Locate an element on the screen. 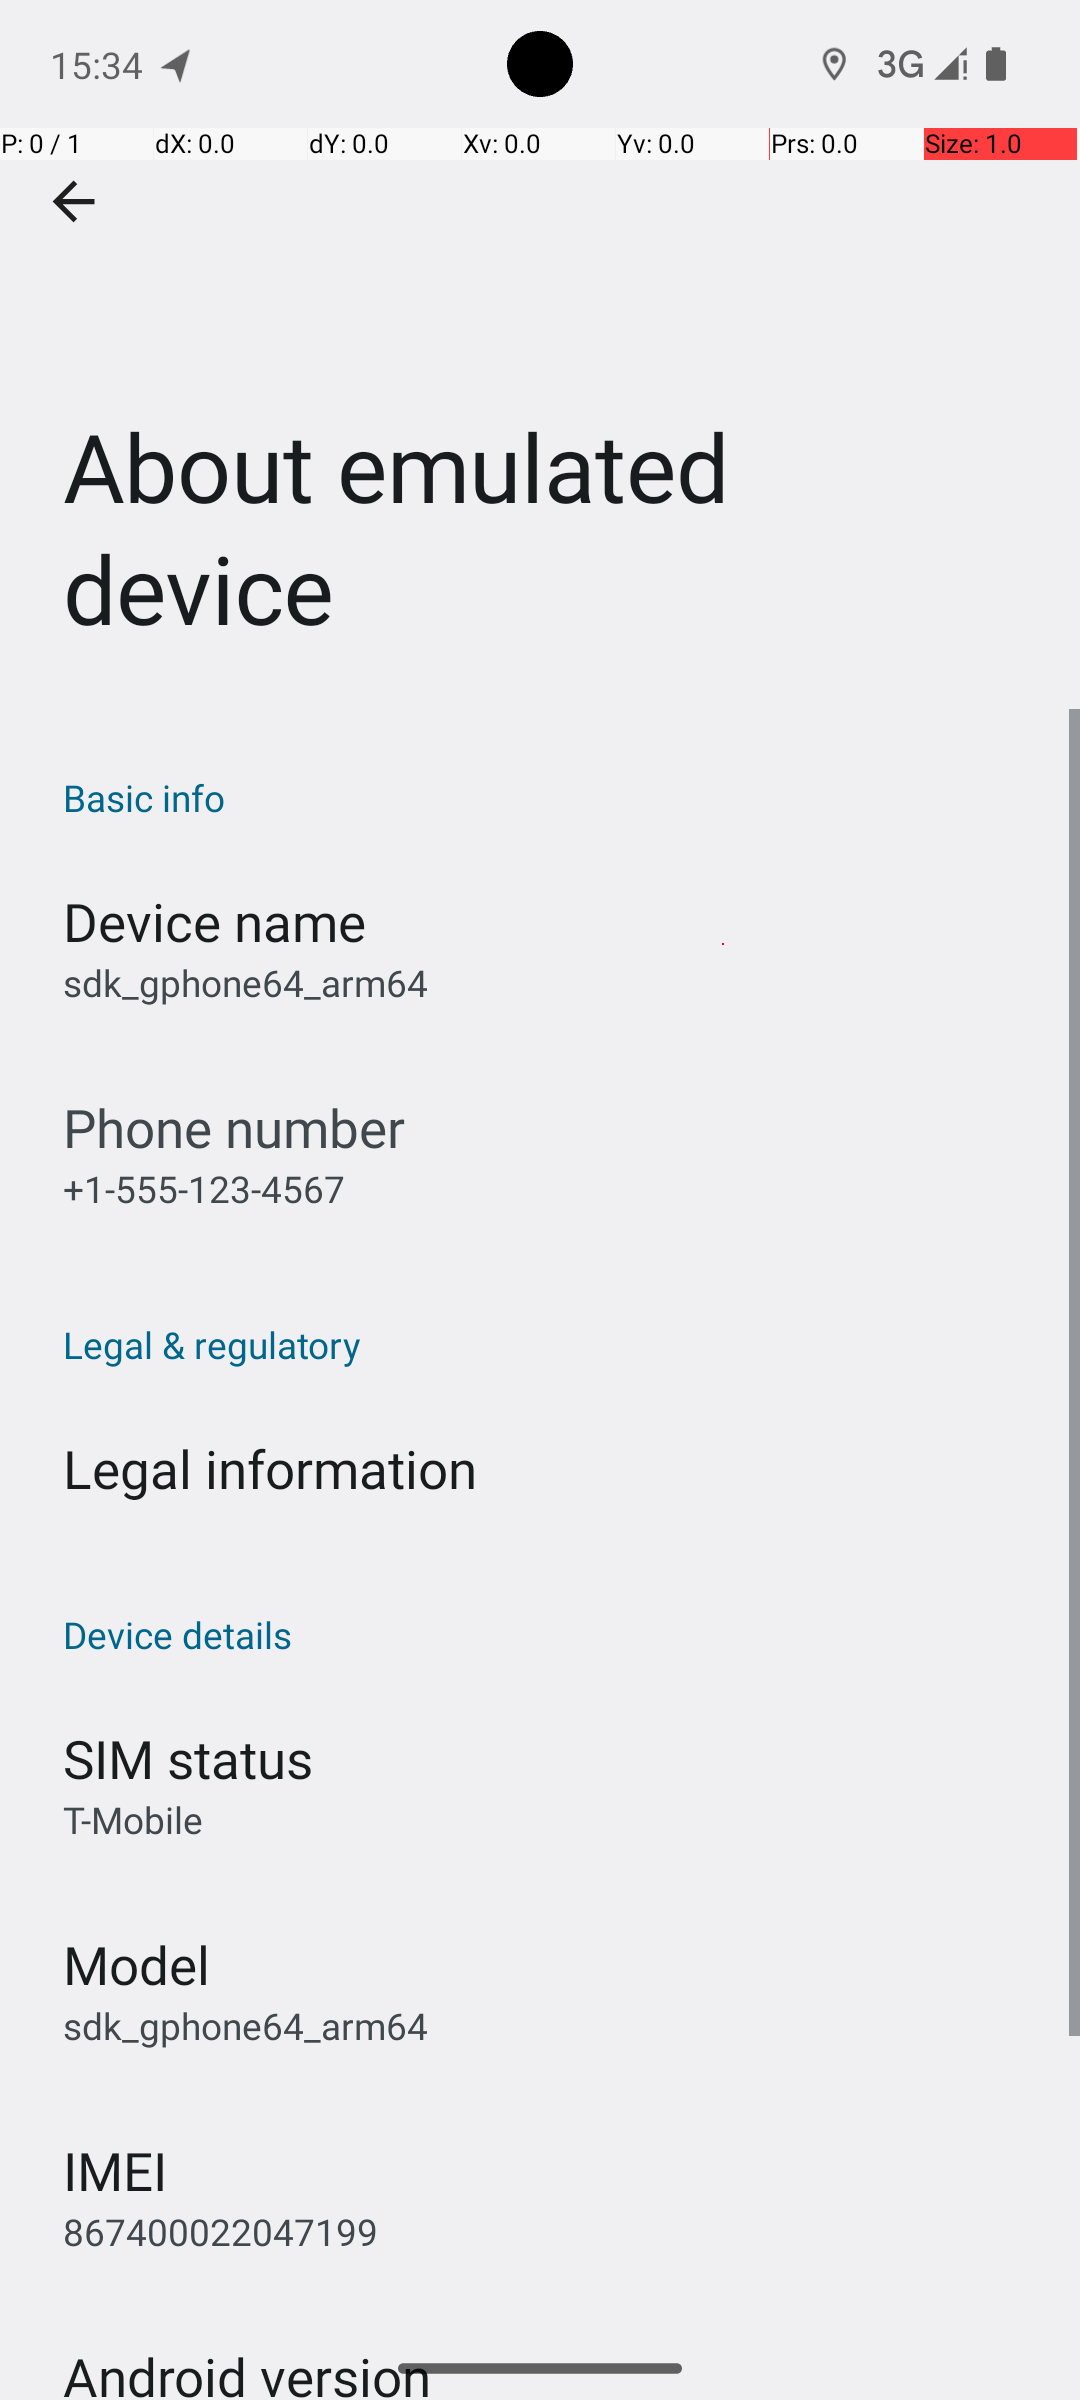  SIM status is located at coordinates (188, 1758).